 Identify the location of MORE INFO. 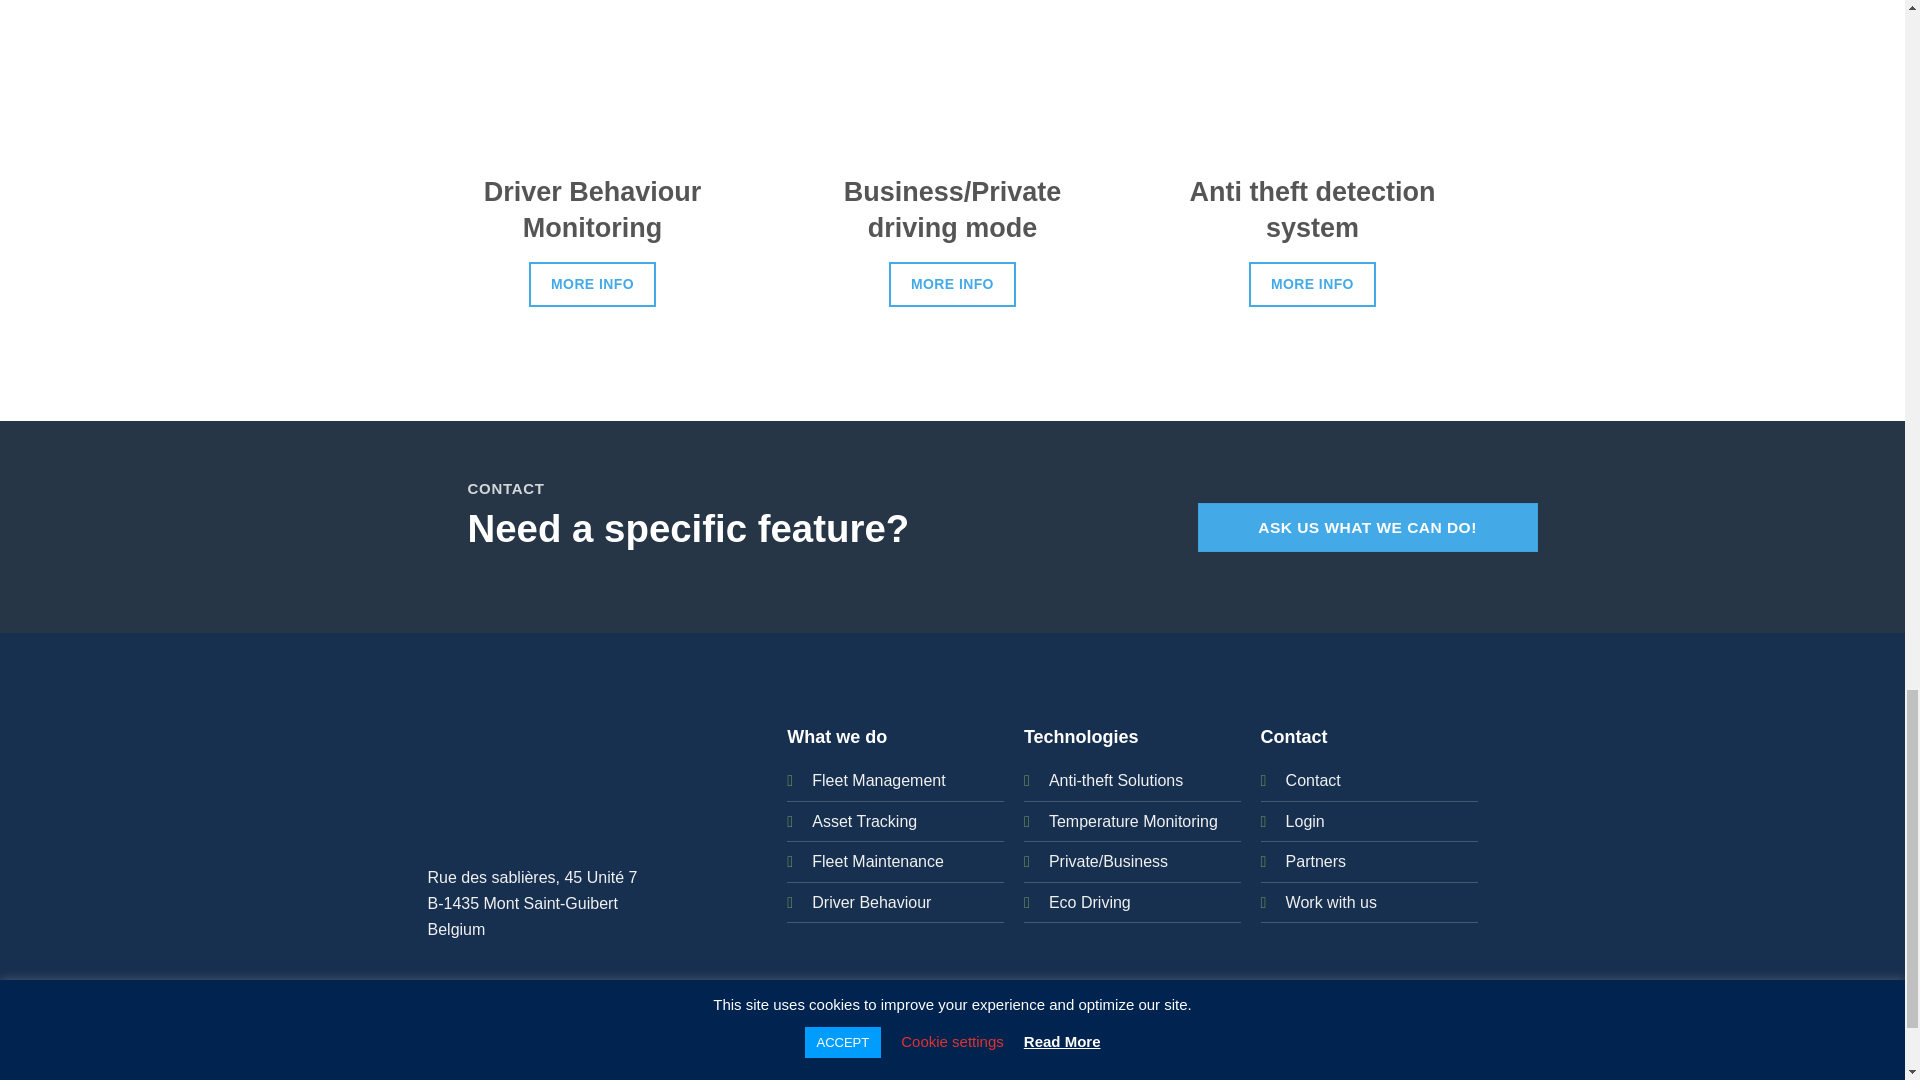
(592, 284).